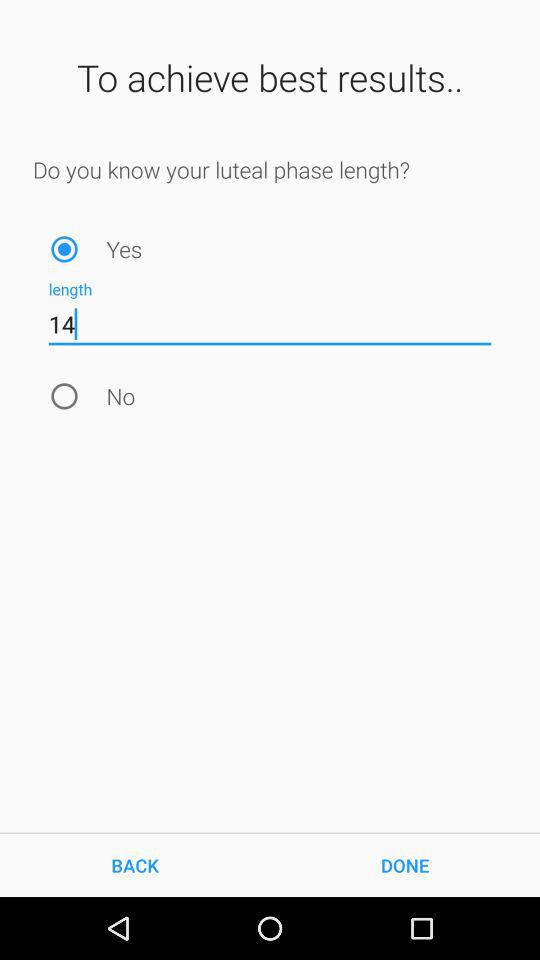 The width and height of the screenshot is (540, 960). Describe the element at coordinates (64, 248) in the screenshot. I see `launch icon below do you know icon` at that location.